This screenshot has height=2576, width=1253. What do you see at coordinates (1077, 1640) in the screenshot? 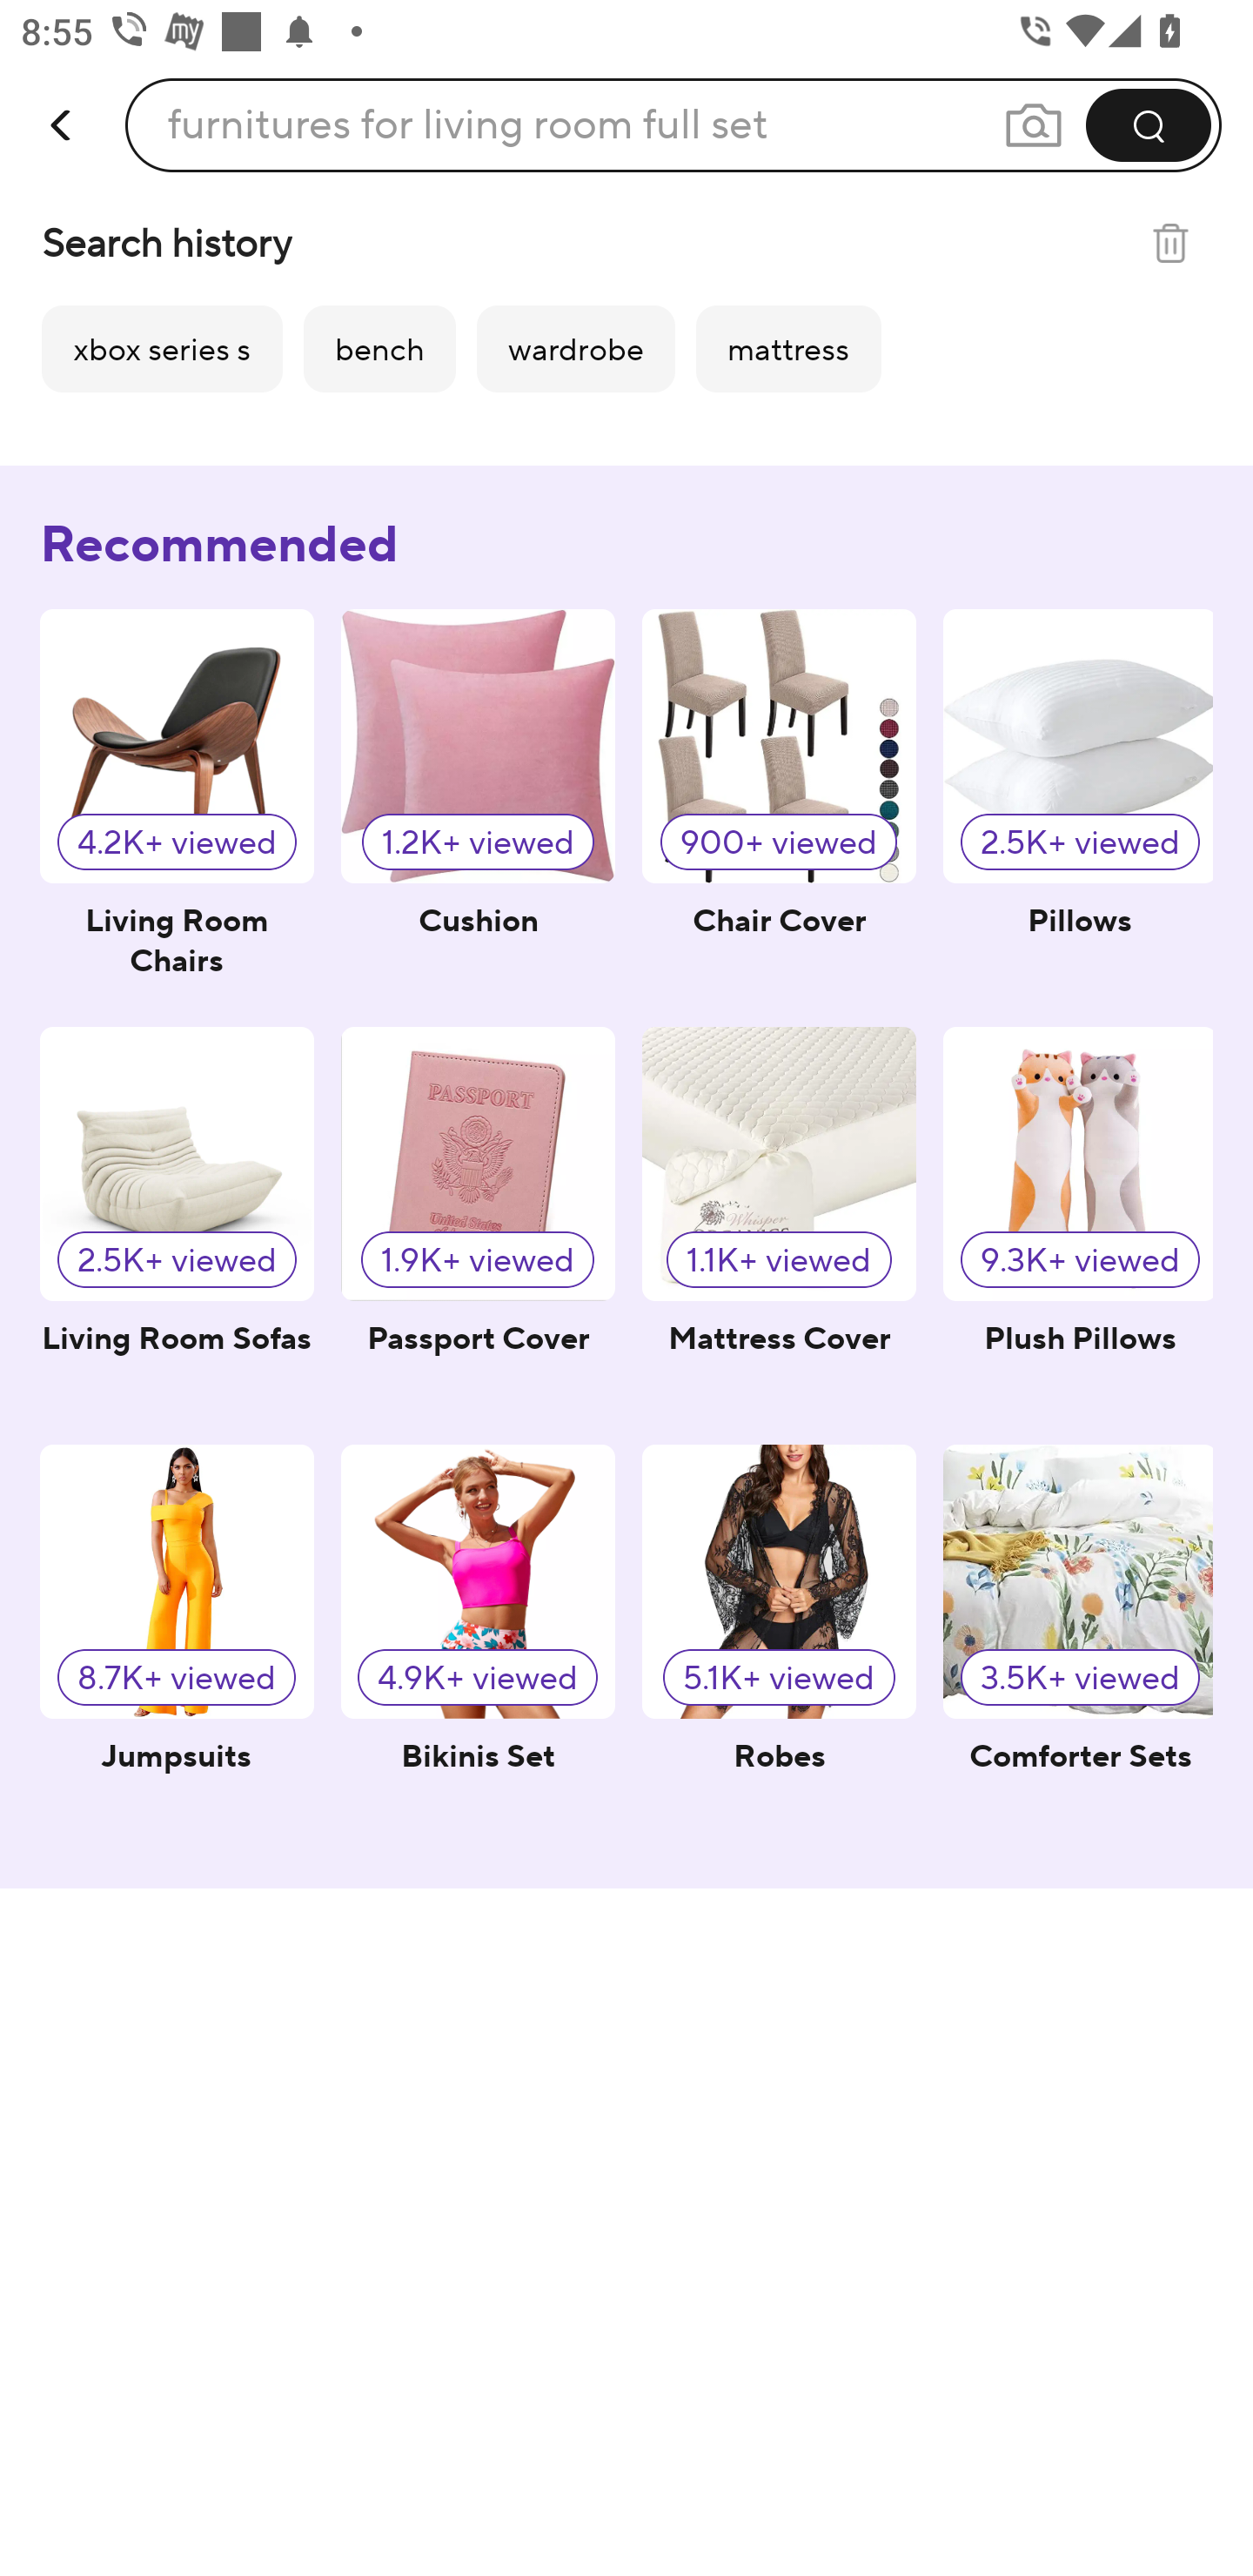
I see `3.5K+ viewed Comforter Sets` at bounding box center [1077, 1640].